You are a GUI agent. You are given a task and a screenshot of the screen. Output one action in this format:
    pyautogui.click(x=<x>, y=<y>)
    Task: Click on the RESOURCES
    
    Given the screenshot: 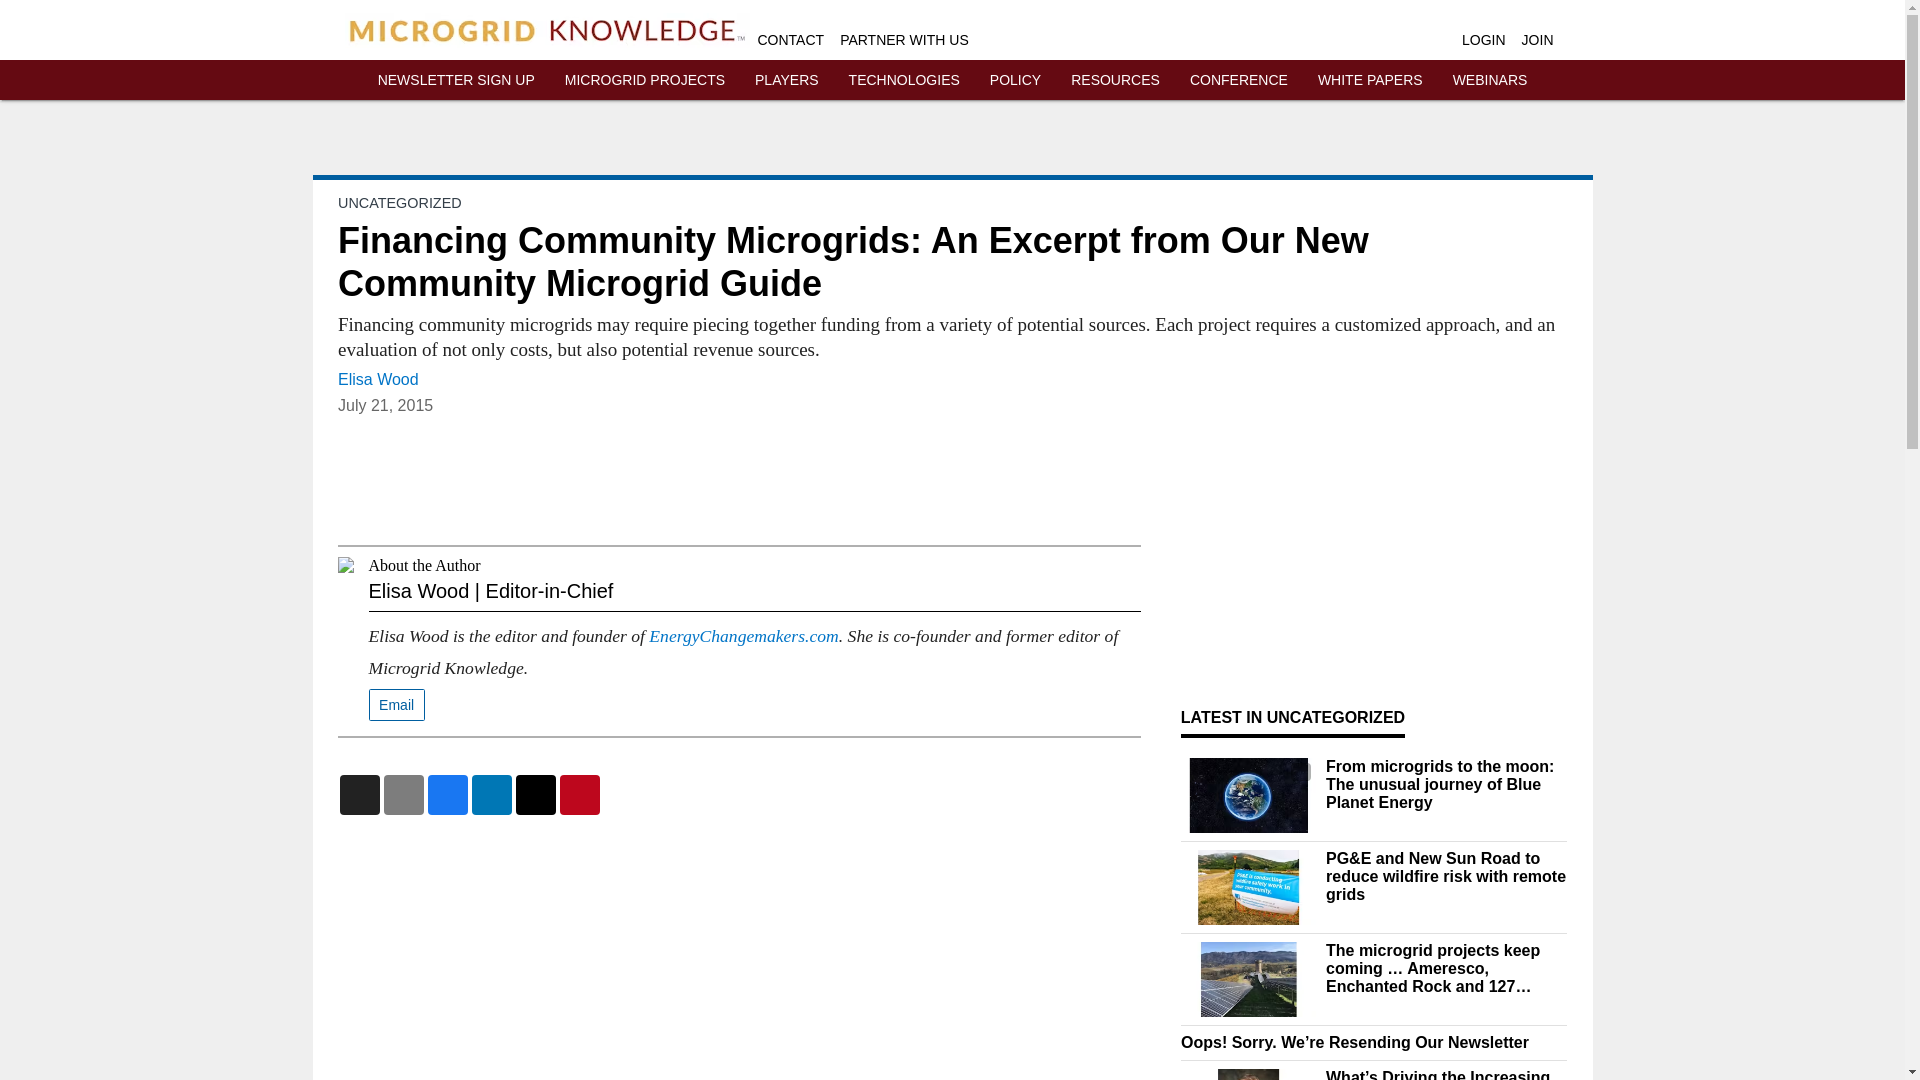 What is the action you would take?
    pyautogui.click(x=1115, y=80)
    